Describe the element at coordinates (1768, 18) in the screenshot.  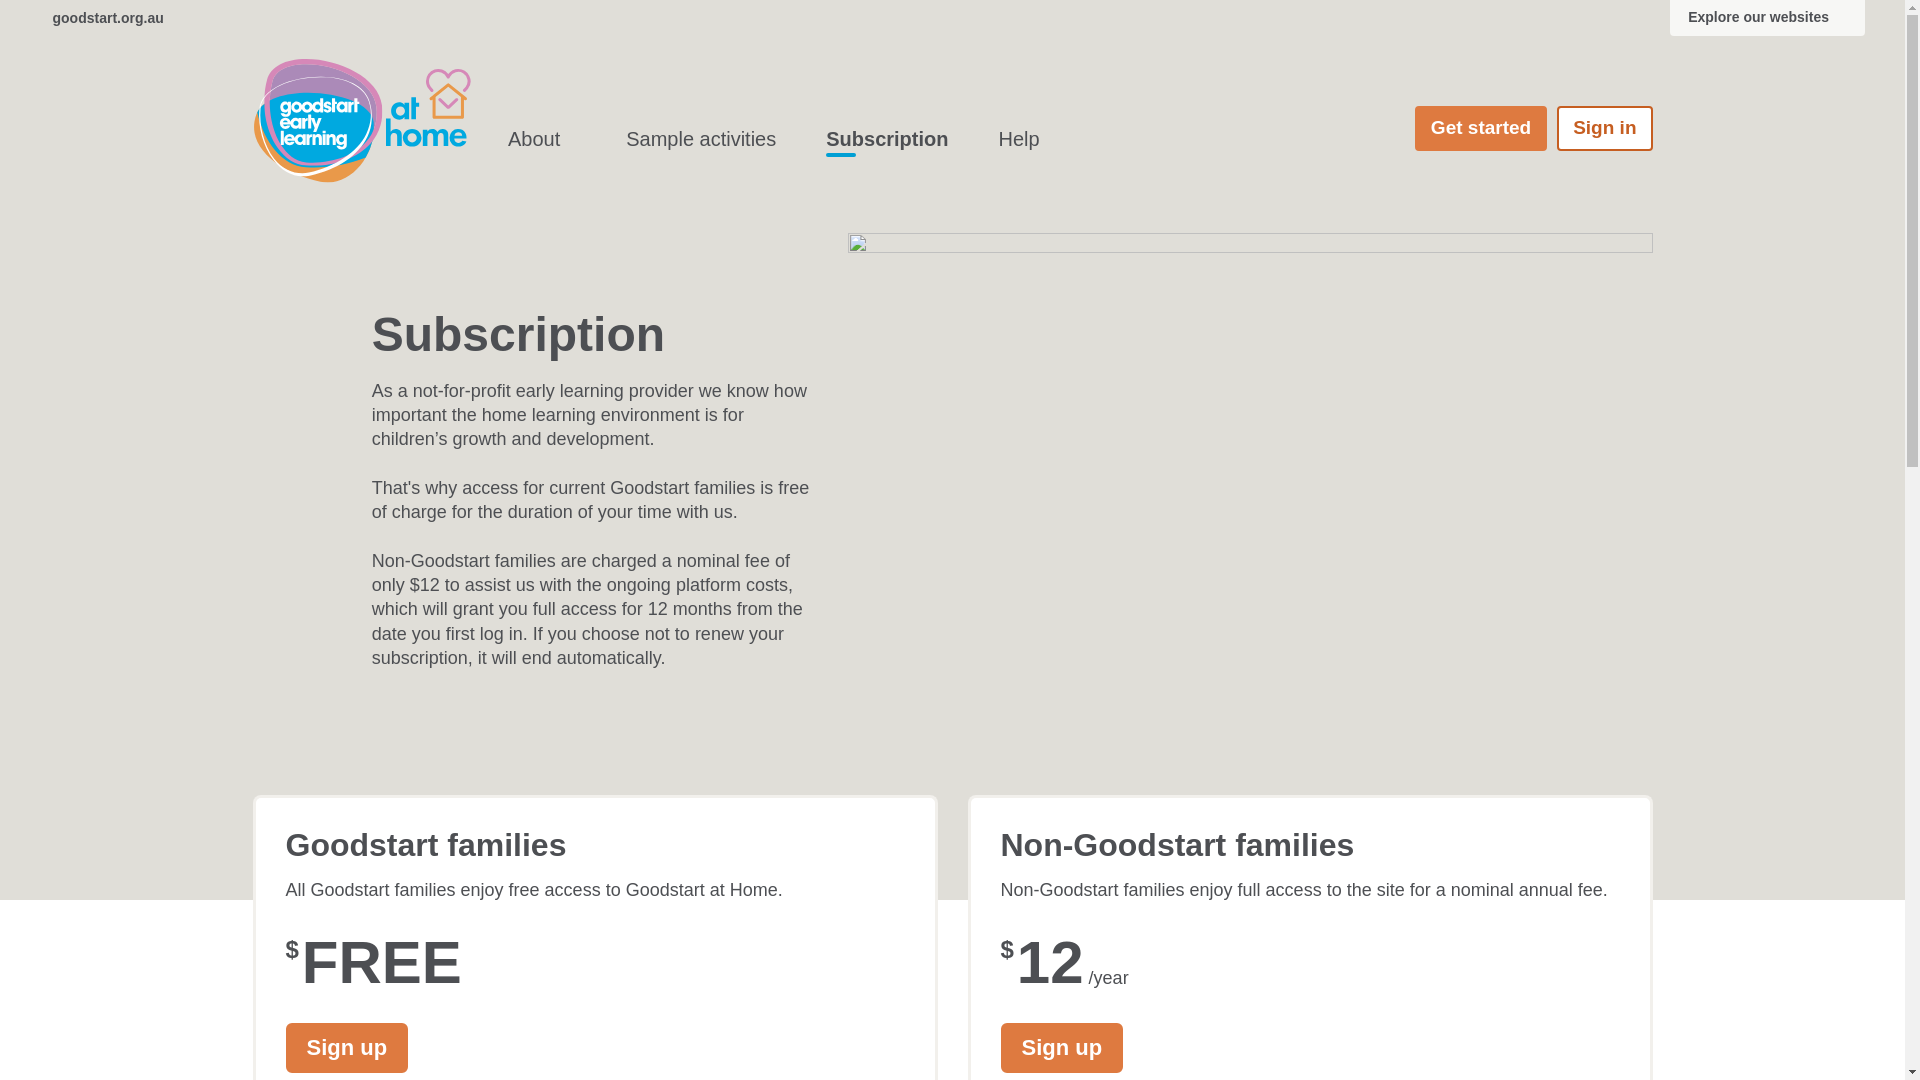
I see `Explore our websites` at that location.